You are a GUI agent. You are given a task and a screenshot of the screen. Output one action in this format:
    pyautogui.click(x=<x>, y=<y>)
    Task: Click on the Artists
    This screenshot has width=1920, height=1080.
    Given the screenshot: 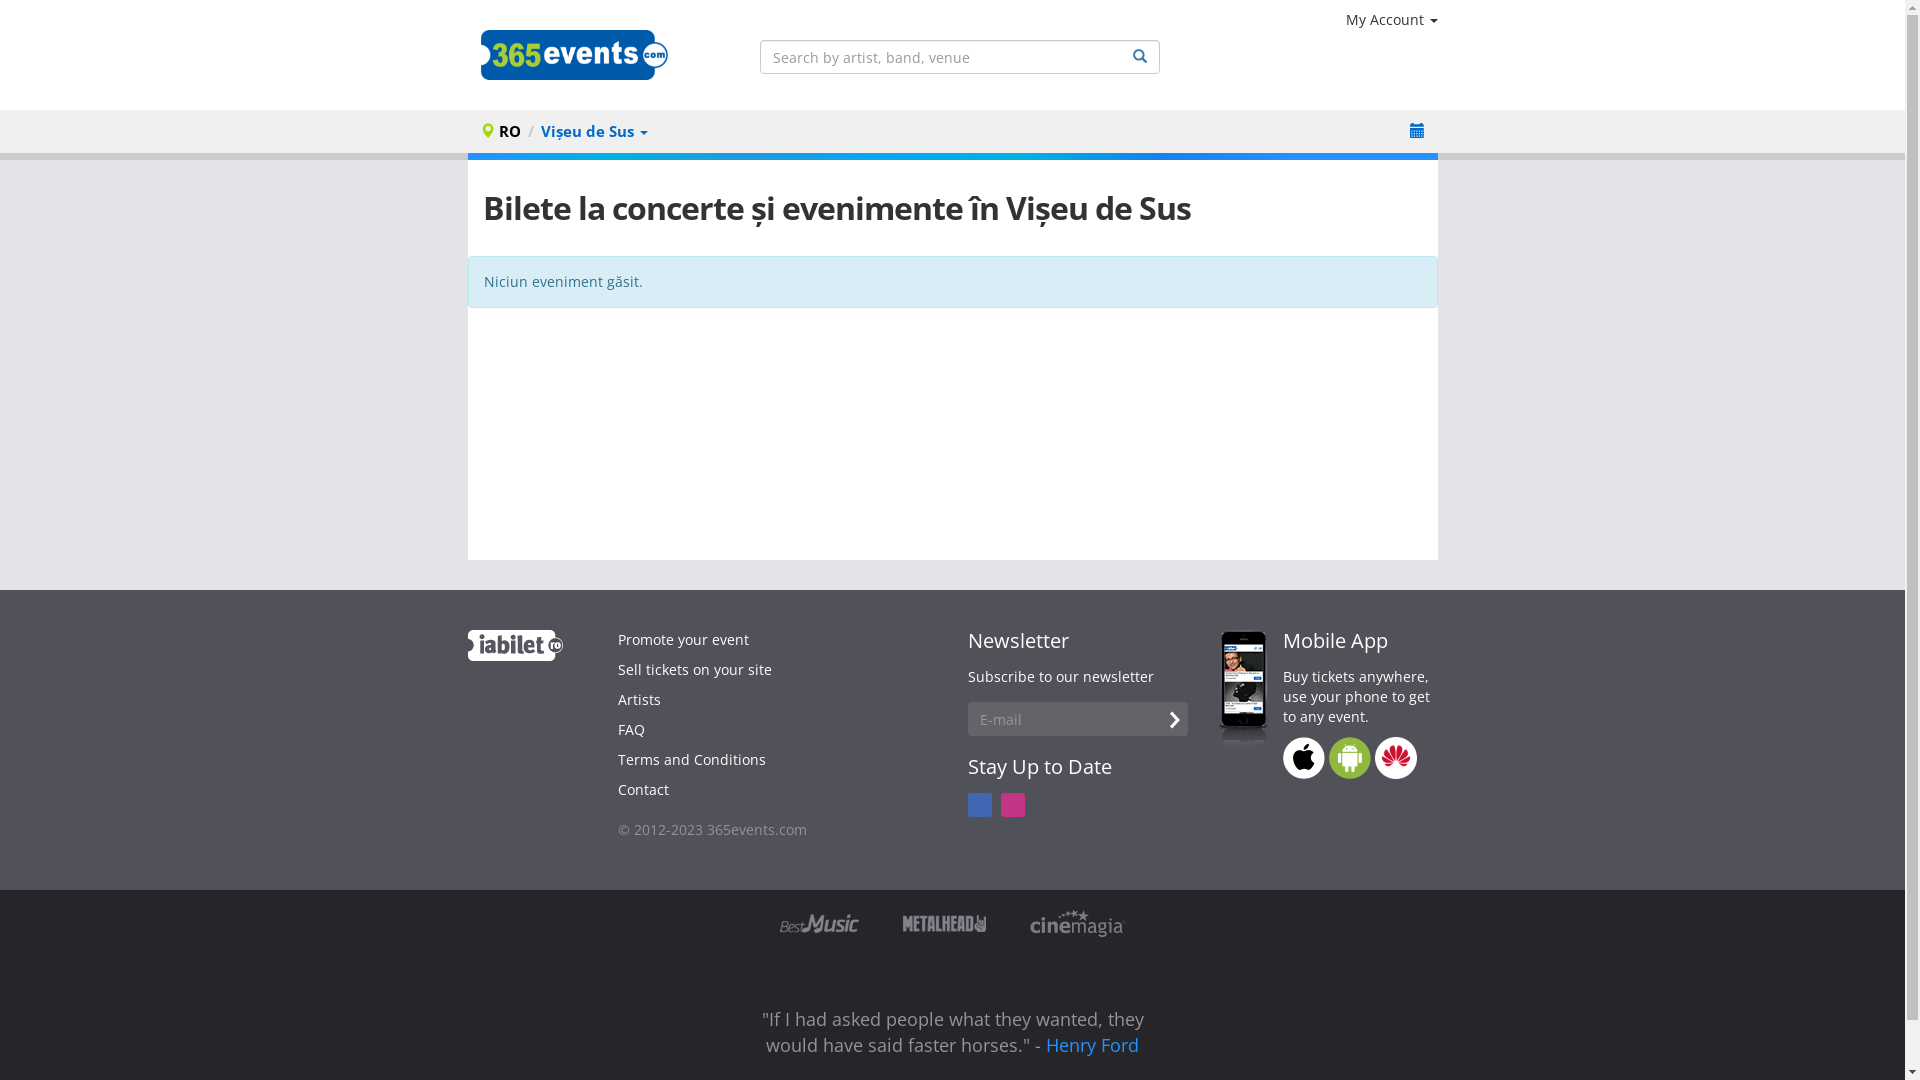 What is the action you would take?
    pyautogui.click(x=640, y=700)
    